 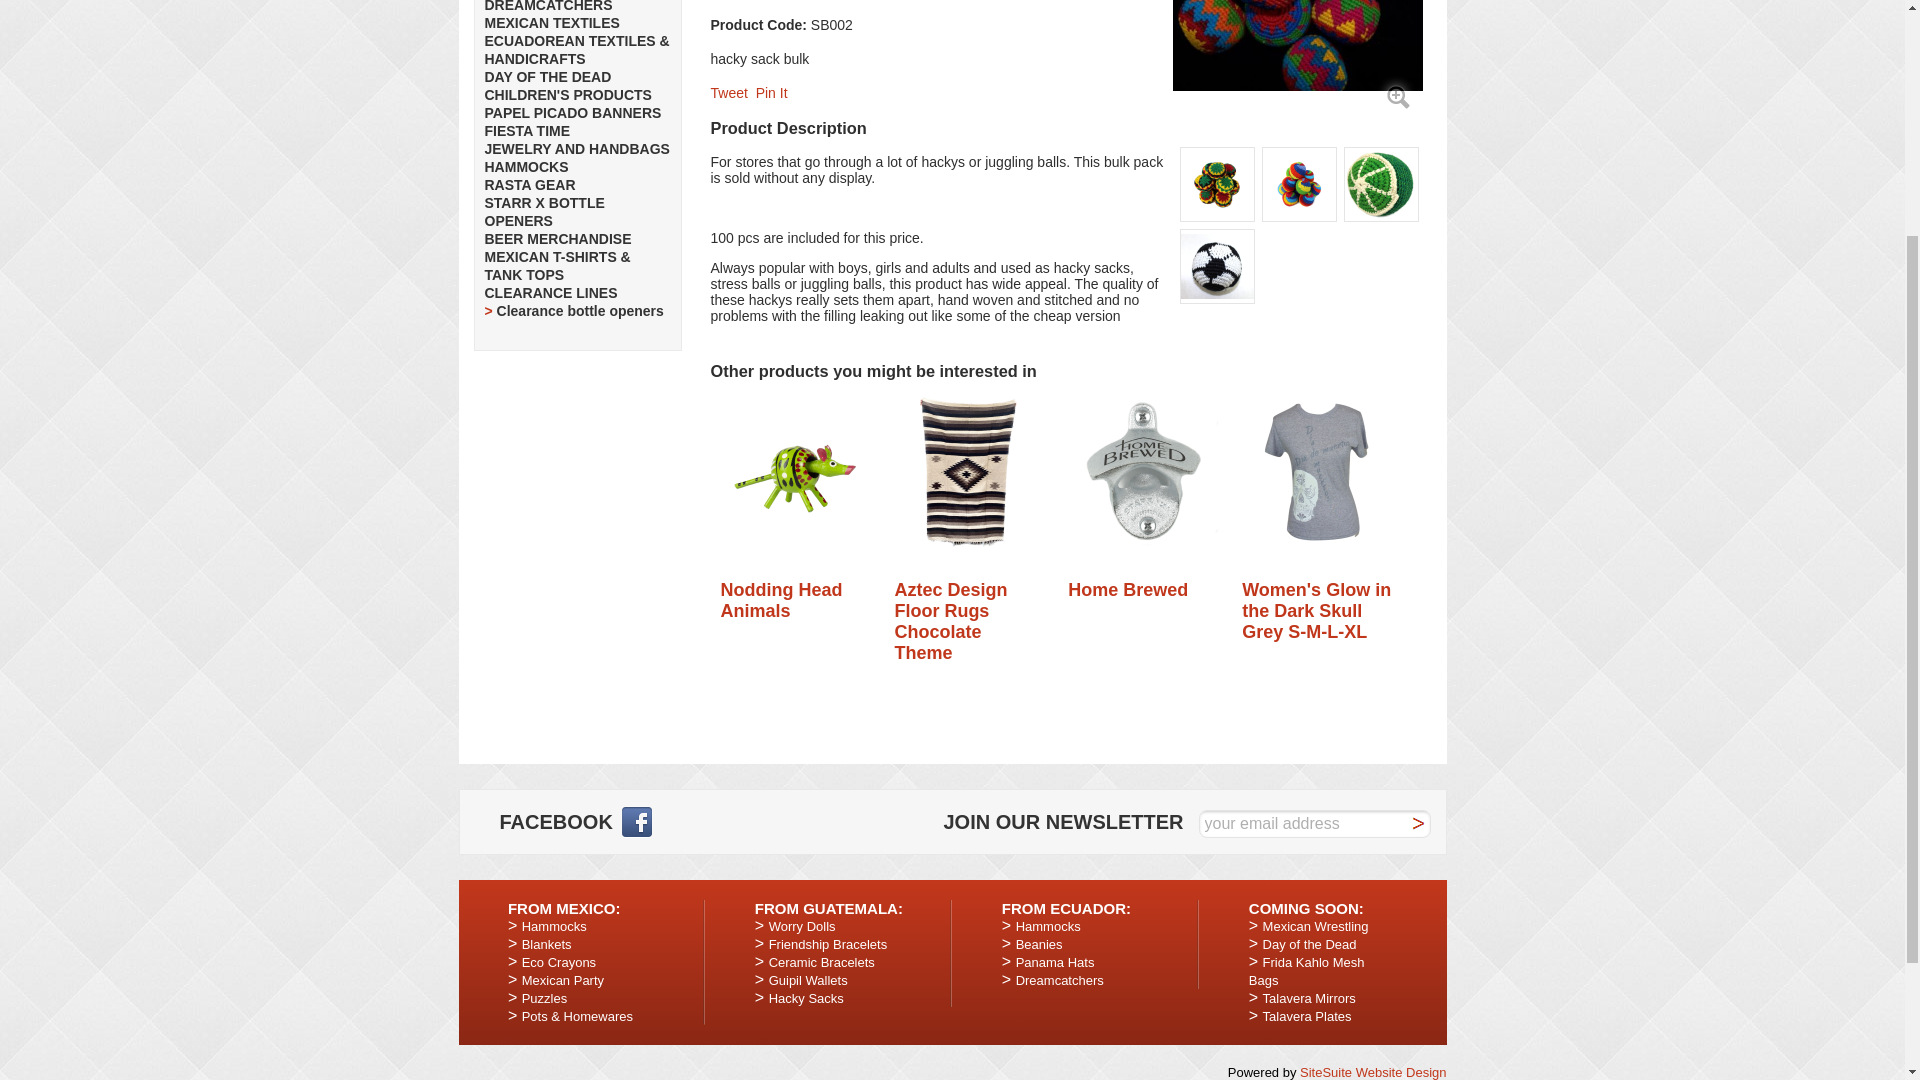 What do you see at coordinates (550, 23) in the screenshot?
I see `MEXICAN TEXTILES` at bounding box center [550, 23].